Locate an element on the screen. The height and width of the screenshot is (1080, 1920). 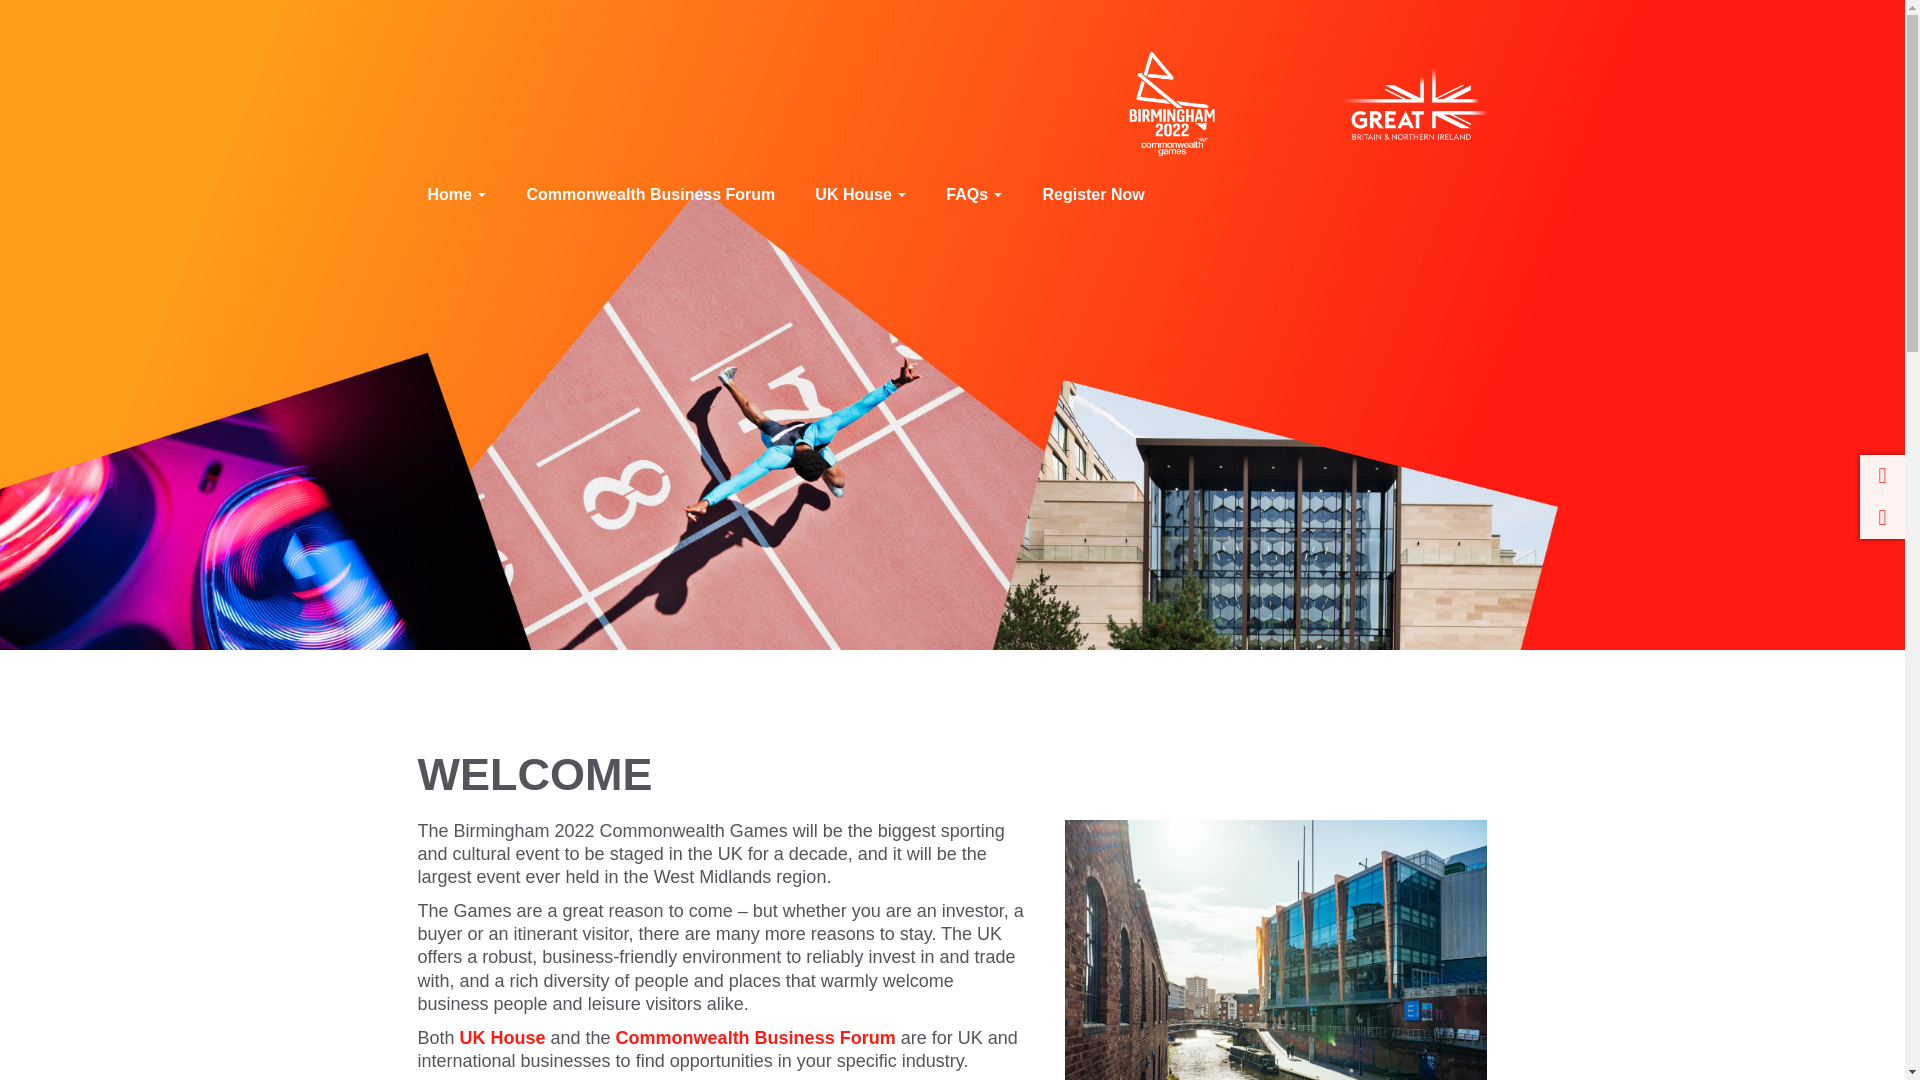
Commonwealth Business Forum is located at coordinates (756, 1038).